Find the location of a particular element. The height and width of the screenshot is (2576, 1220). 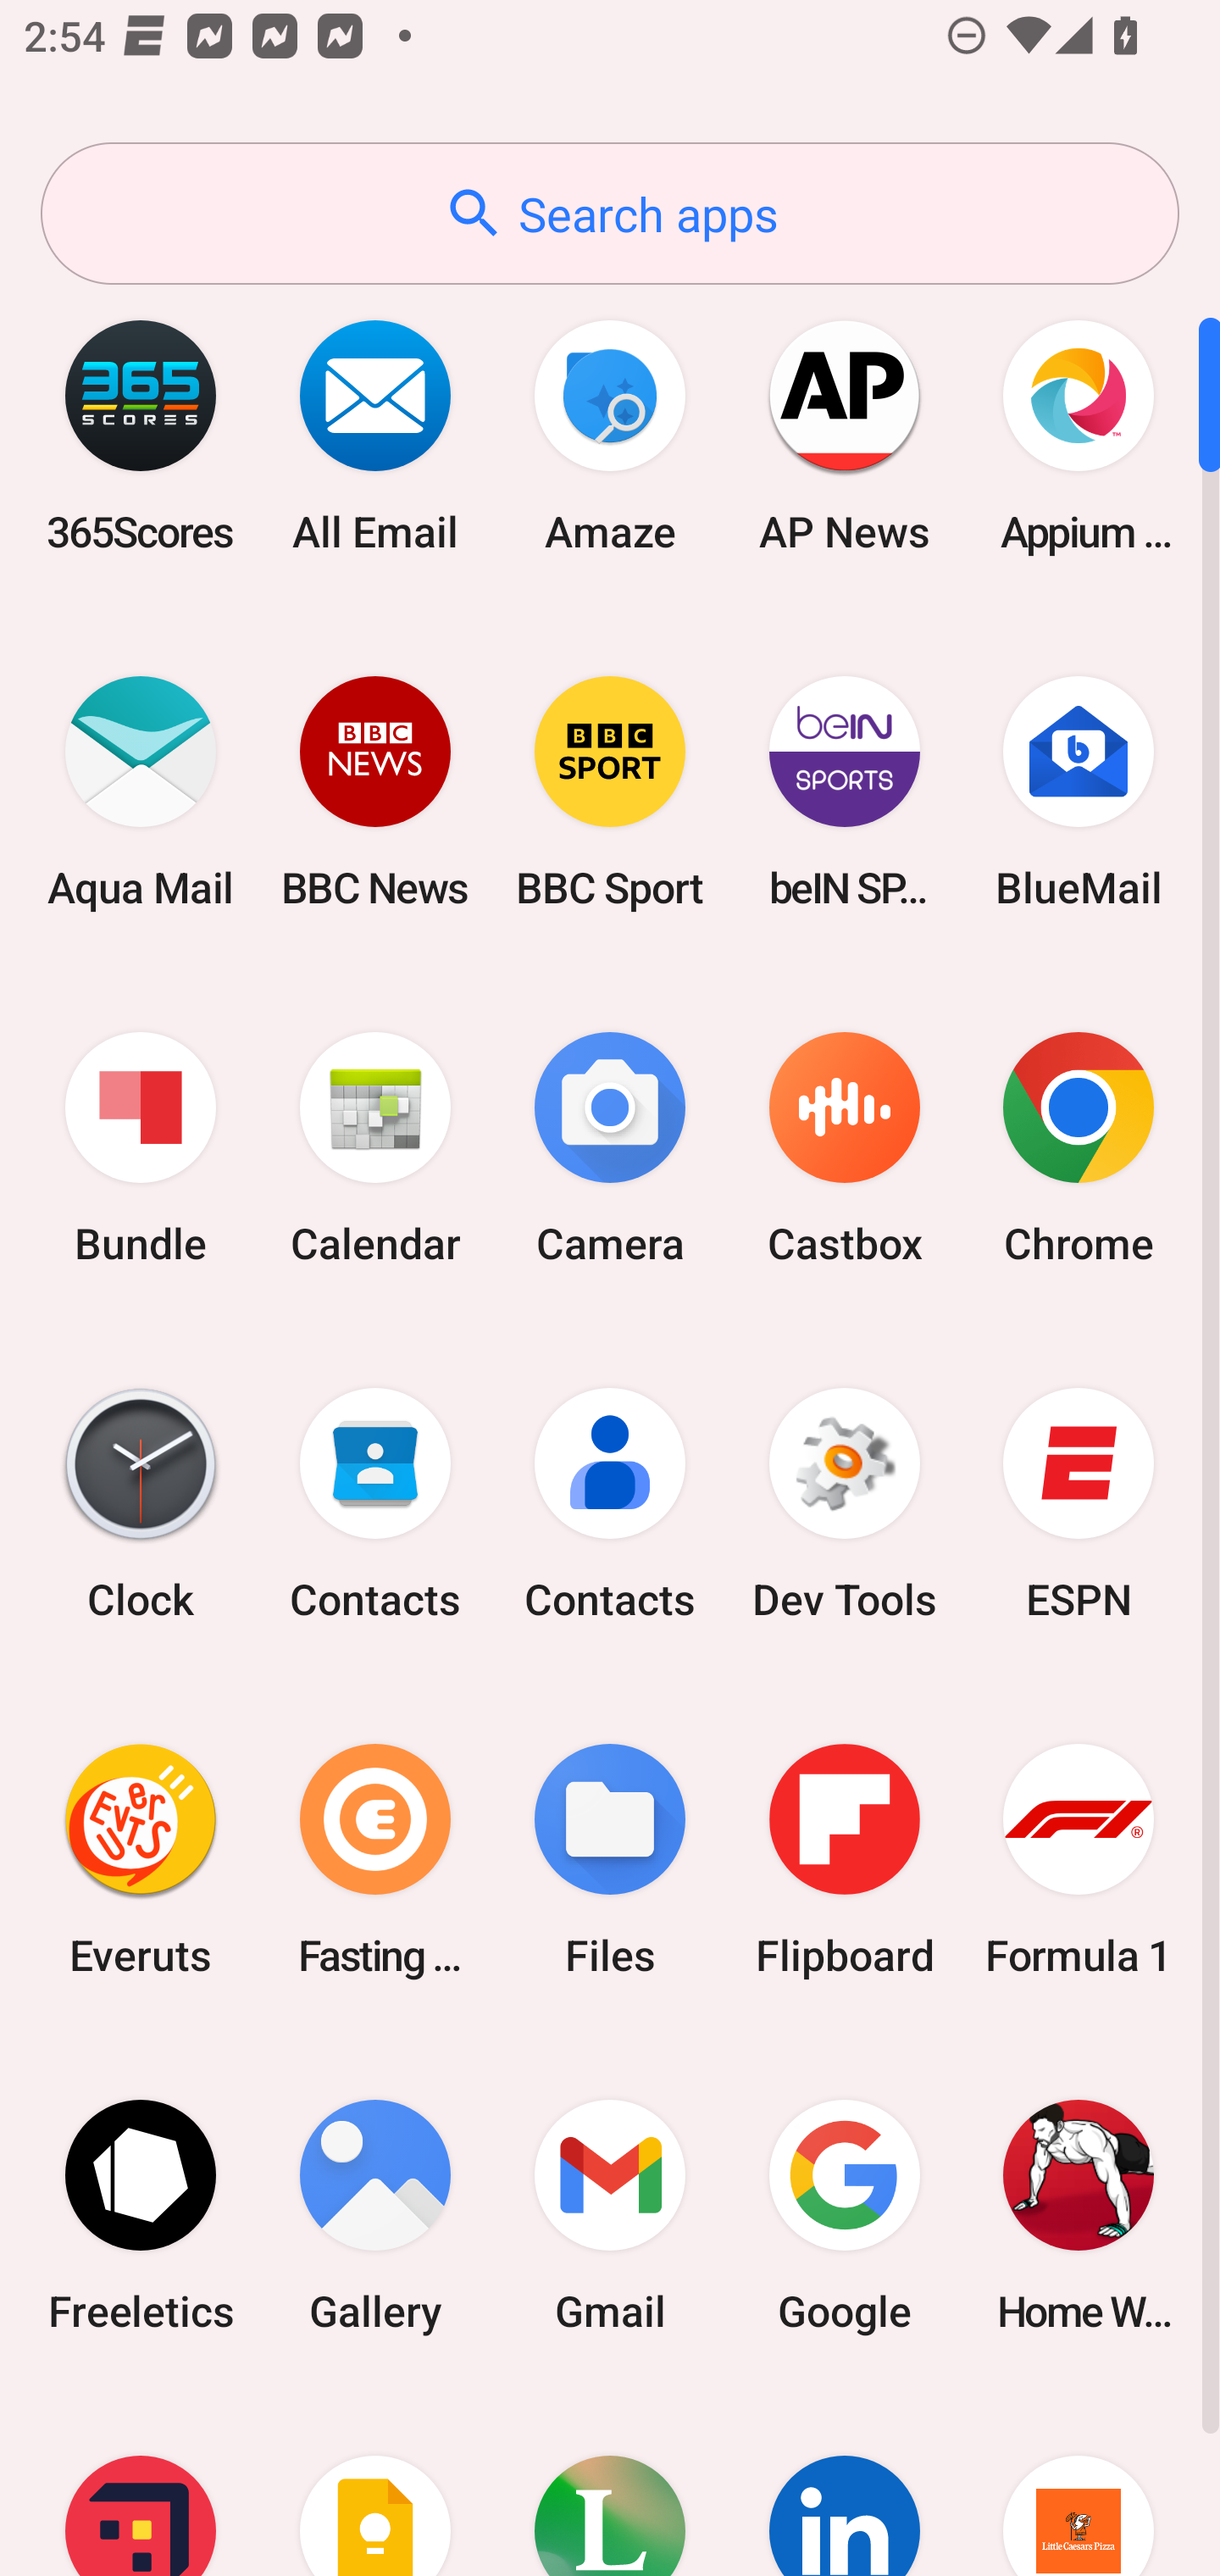

All Email is located at coordinates (375, 436).